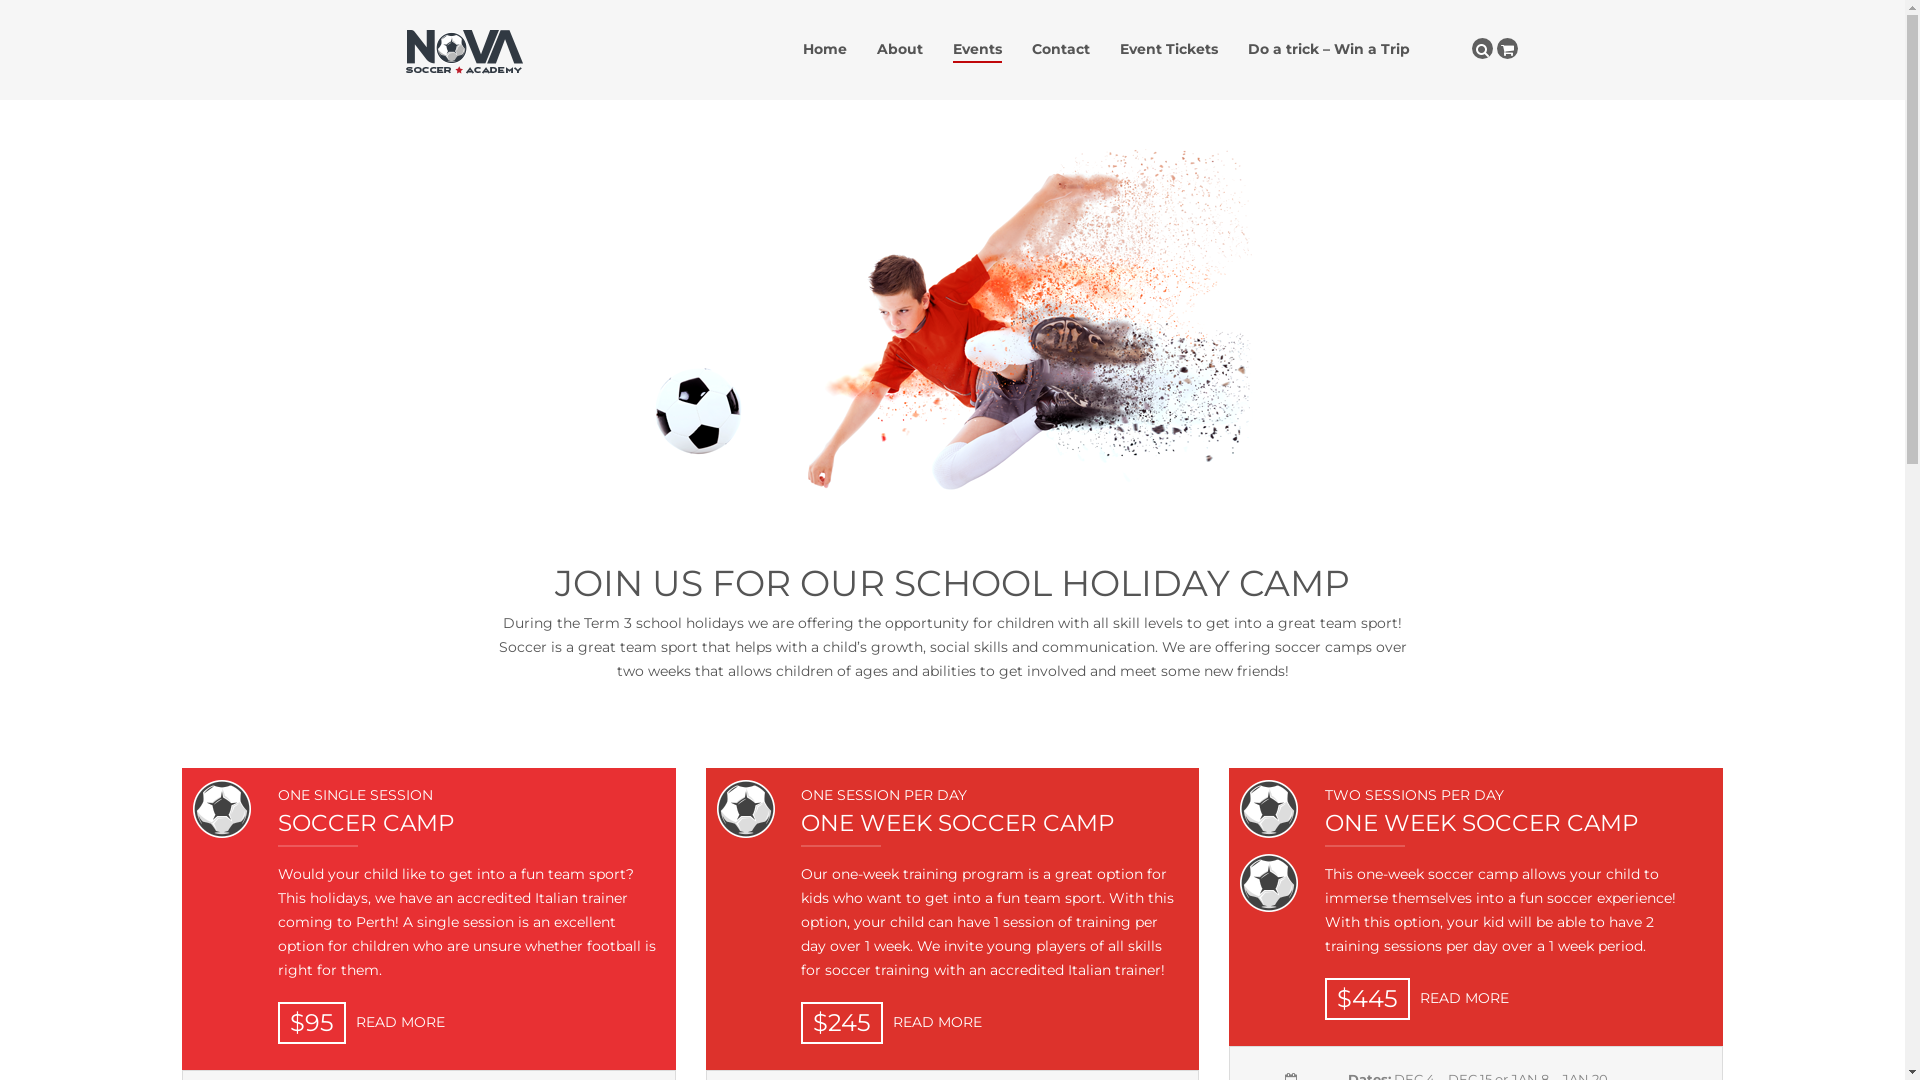 The image size is (1920, 1080). Describe the element at coordinates (1169, 49) in the screenshot. I see `Event Tickets` at that location.